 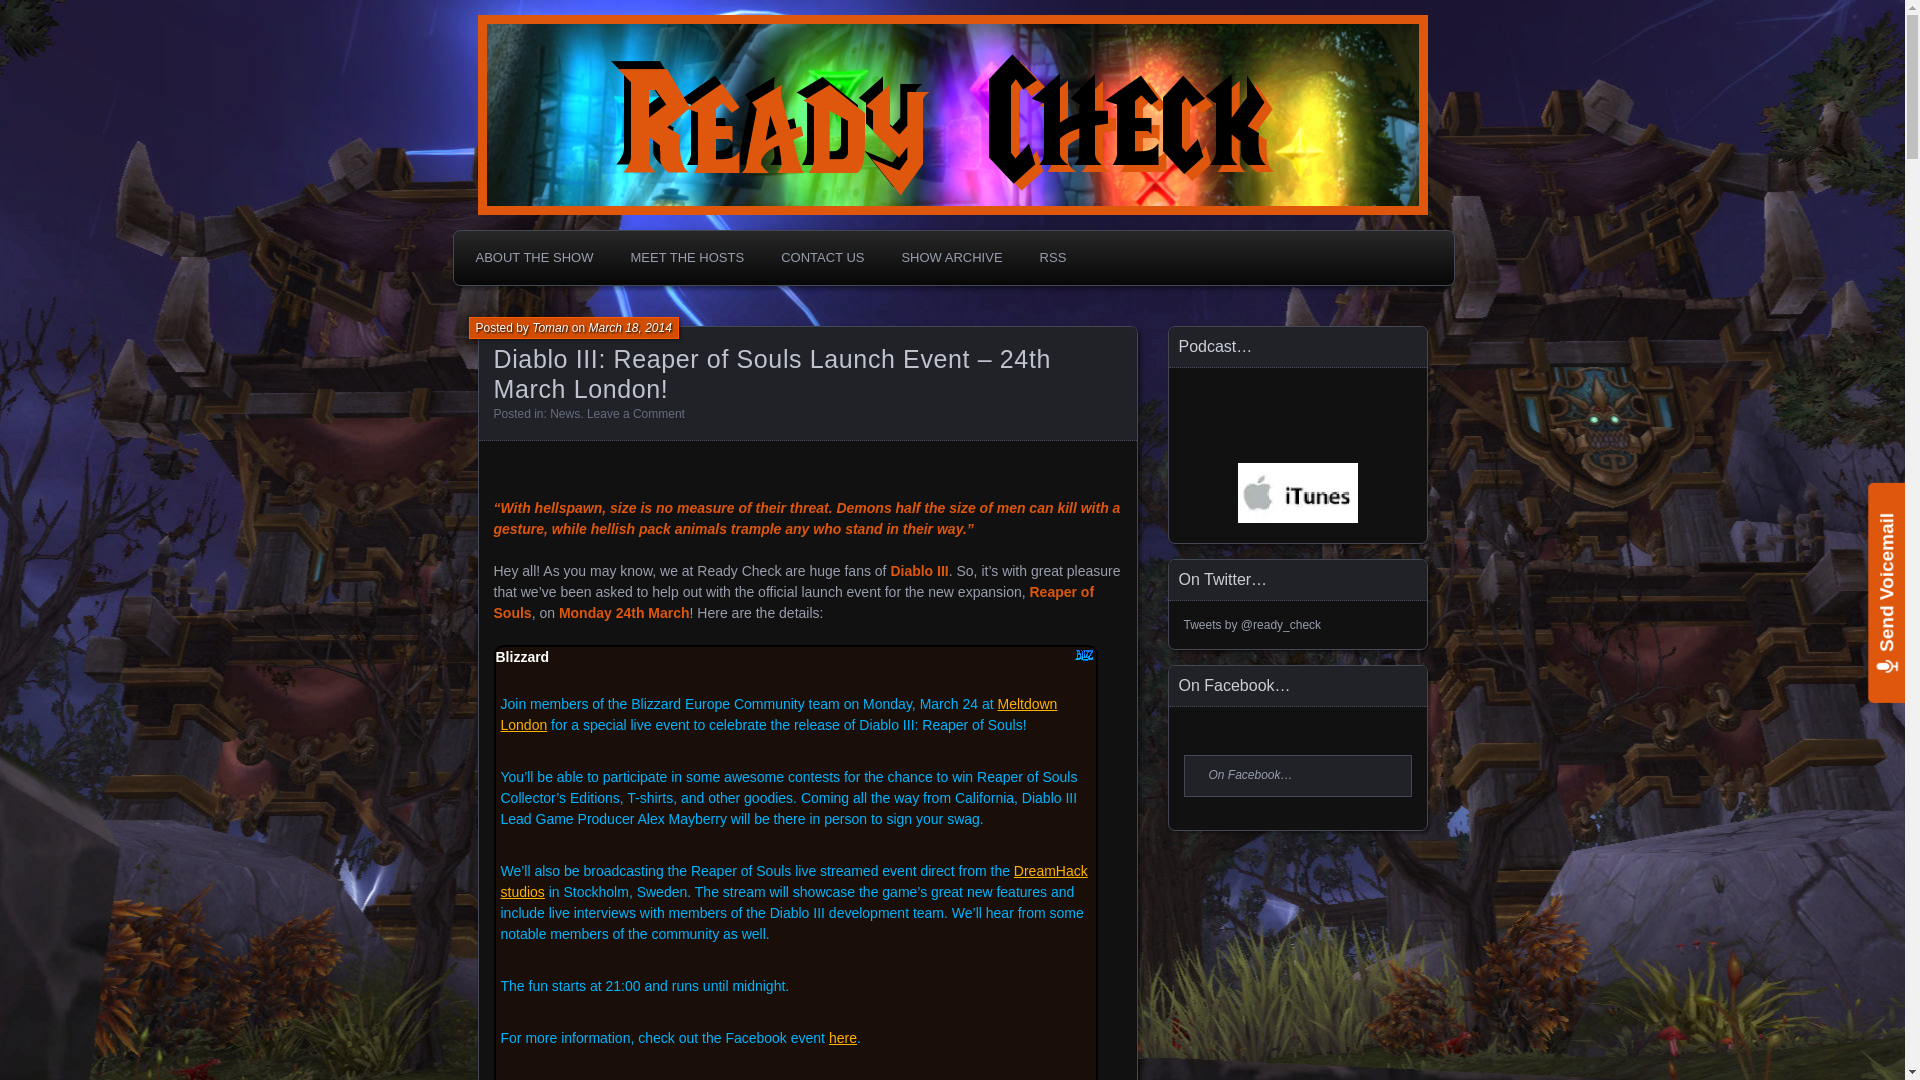 What do you see at coordinates (709, 26) in the screenshot?
I see `The podcast where we're the noobs so you don't have to be...` at bounding box center [709, 26].